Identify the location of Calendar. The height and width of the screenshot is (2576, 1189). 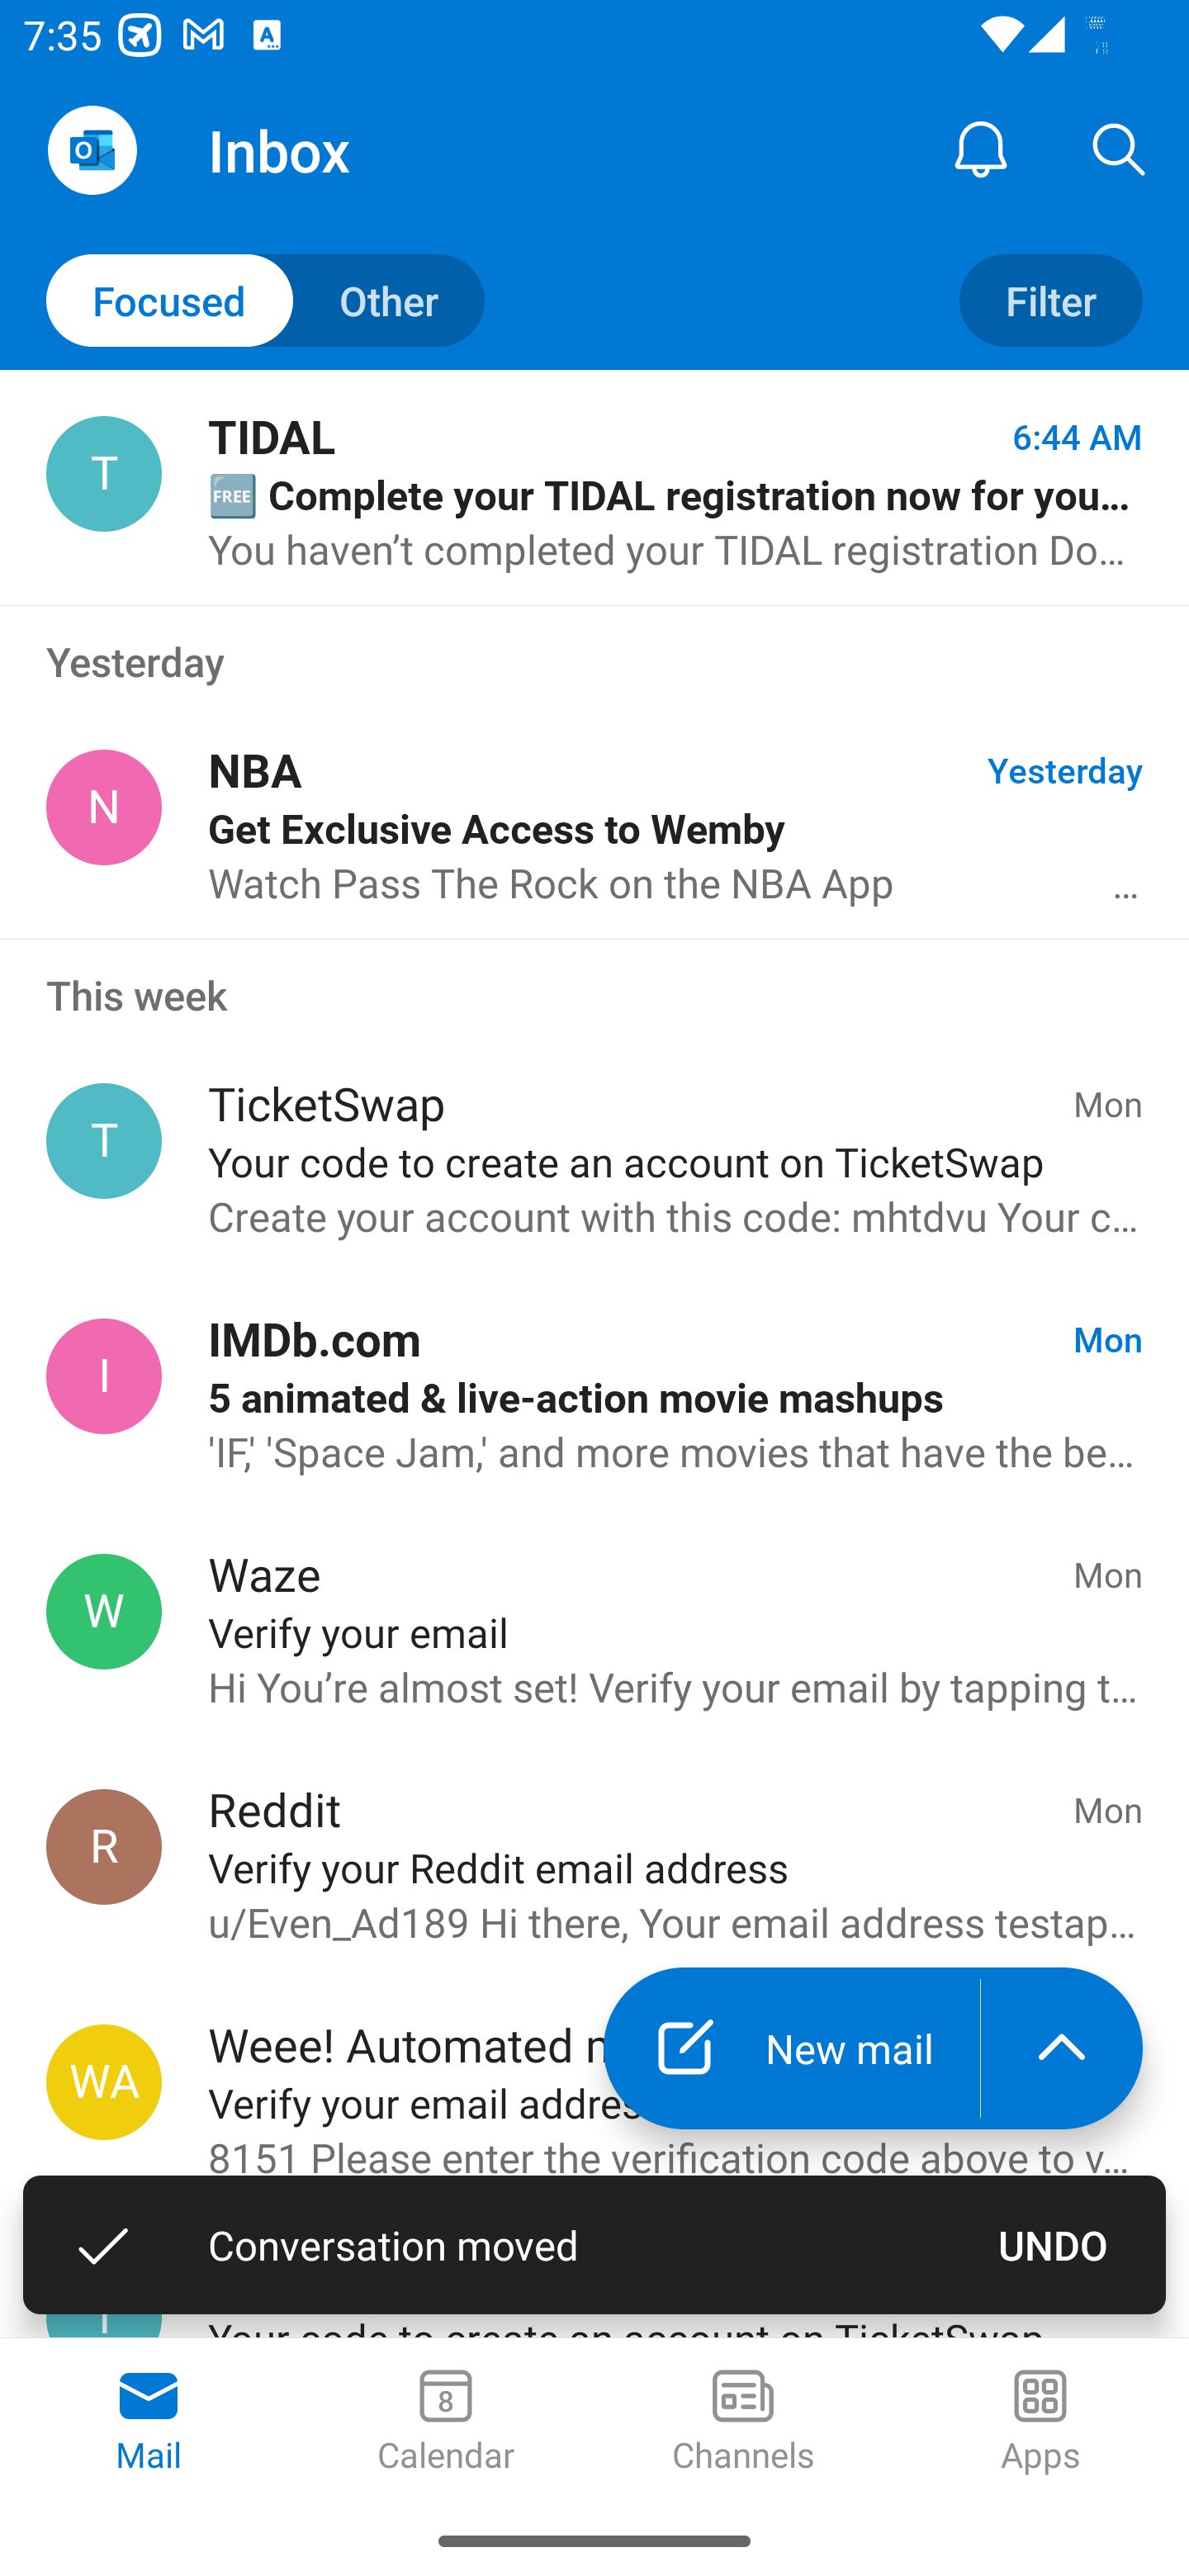
(446, 2422).